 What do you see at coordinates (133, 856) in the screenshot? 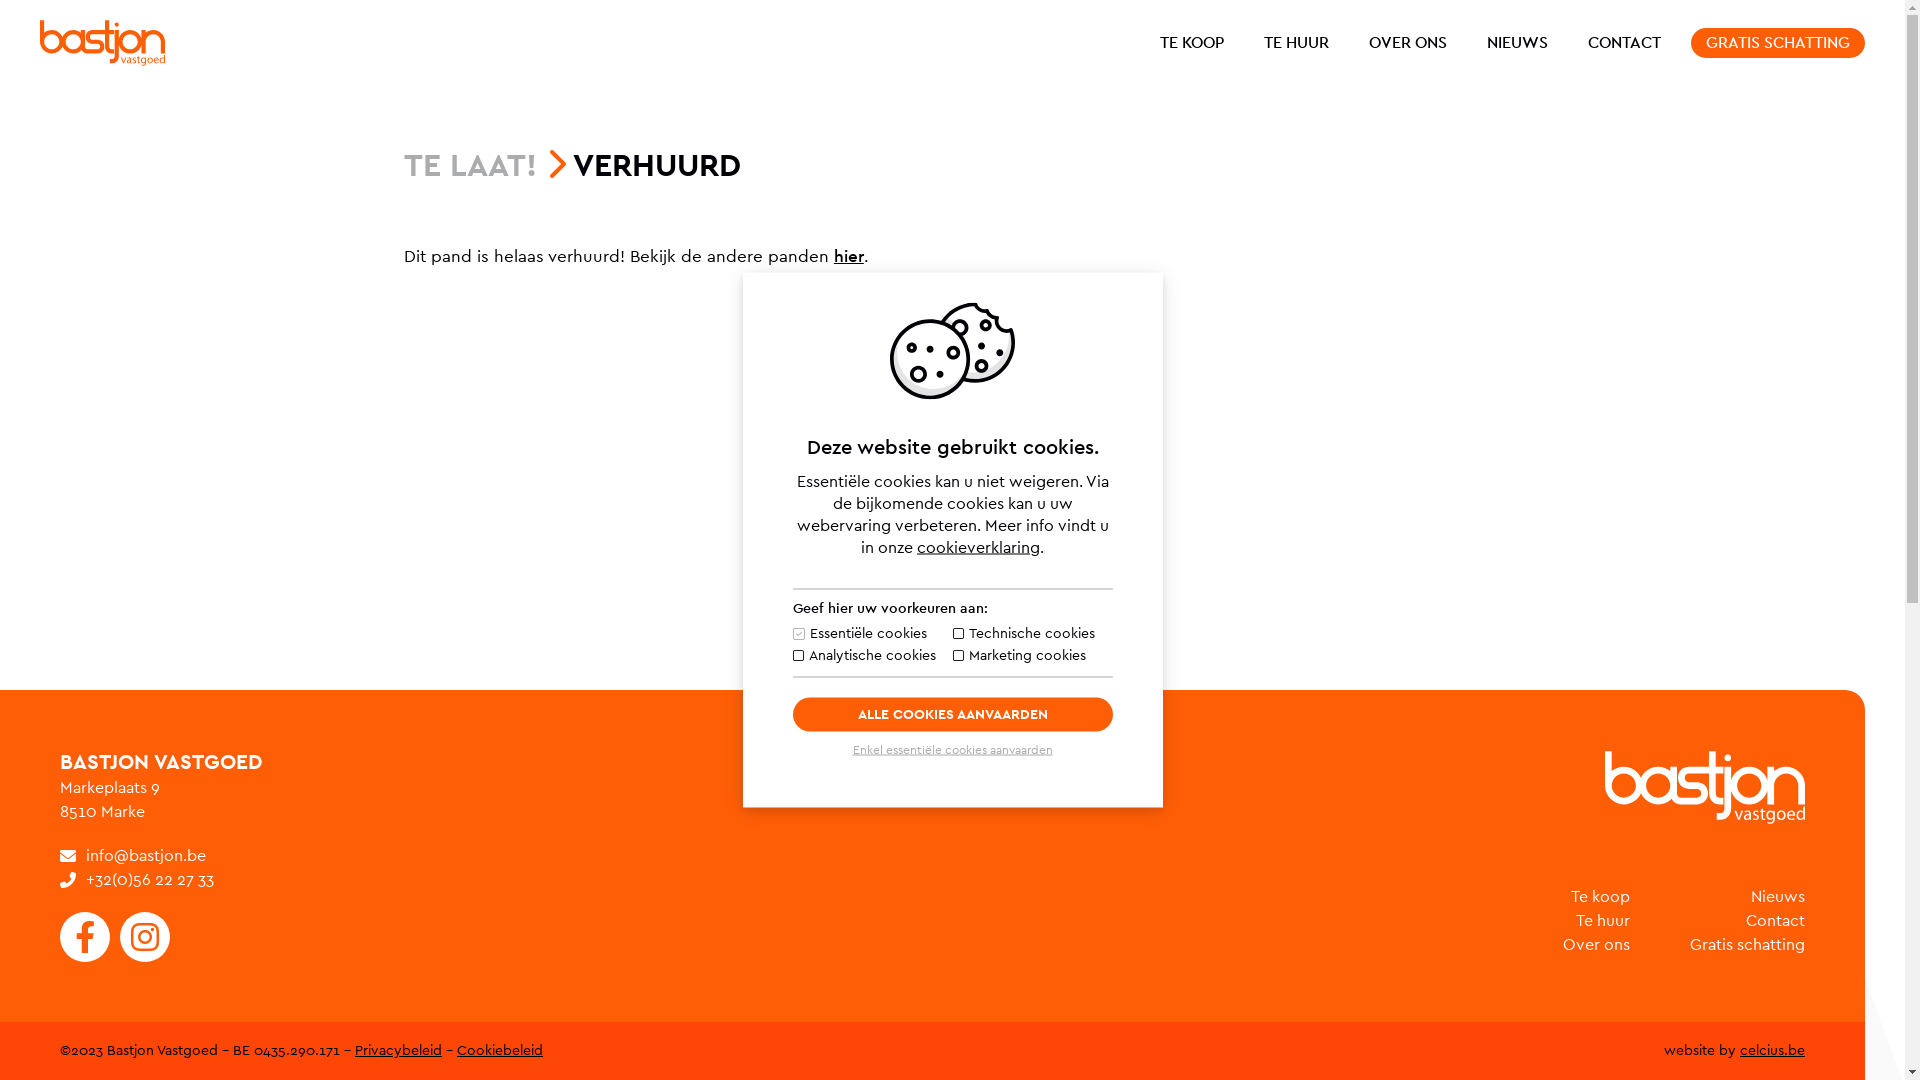
I see `info@bastjon.be` at bounding box center [133, 856].